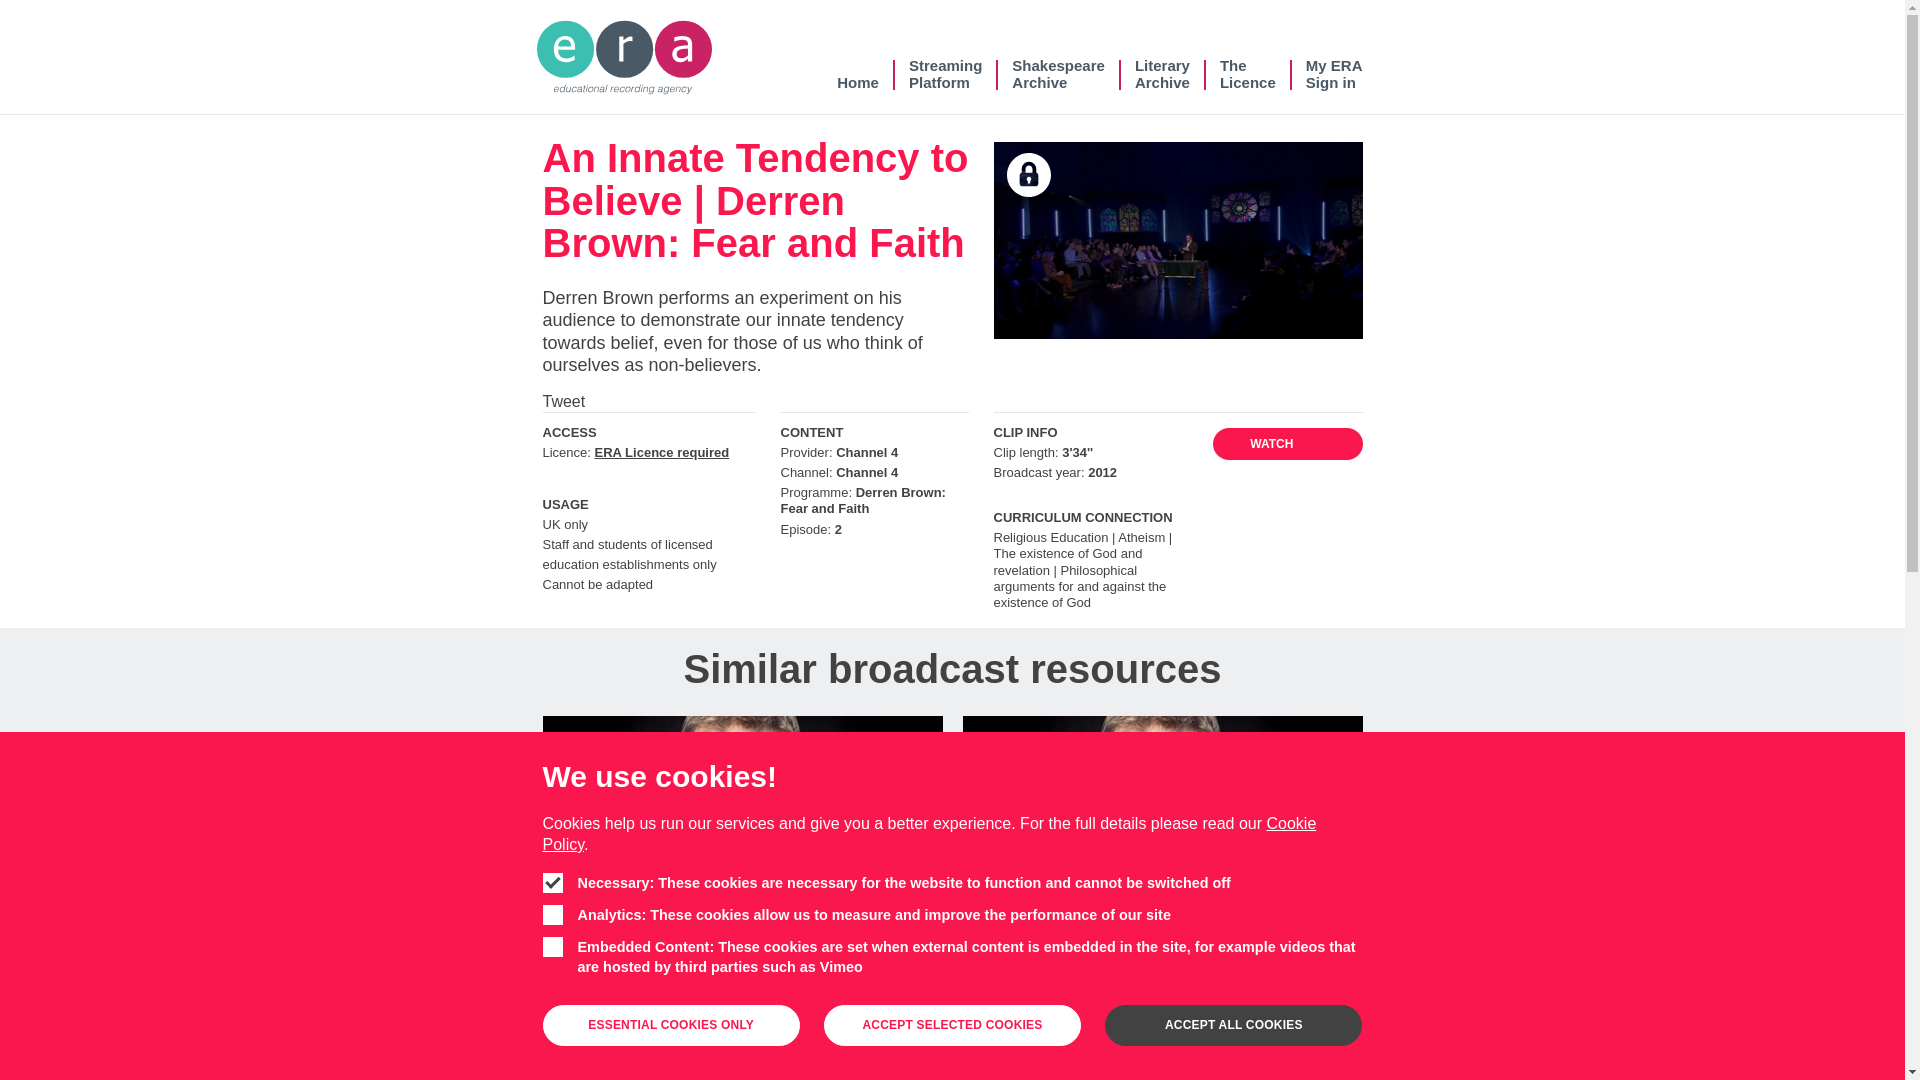  I want to click on ERA Licence required, so click(1162, 74).